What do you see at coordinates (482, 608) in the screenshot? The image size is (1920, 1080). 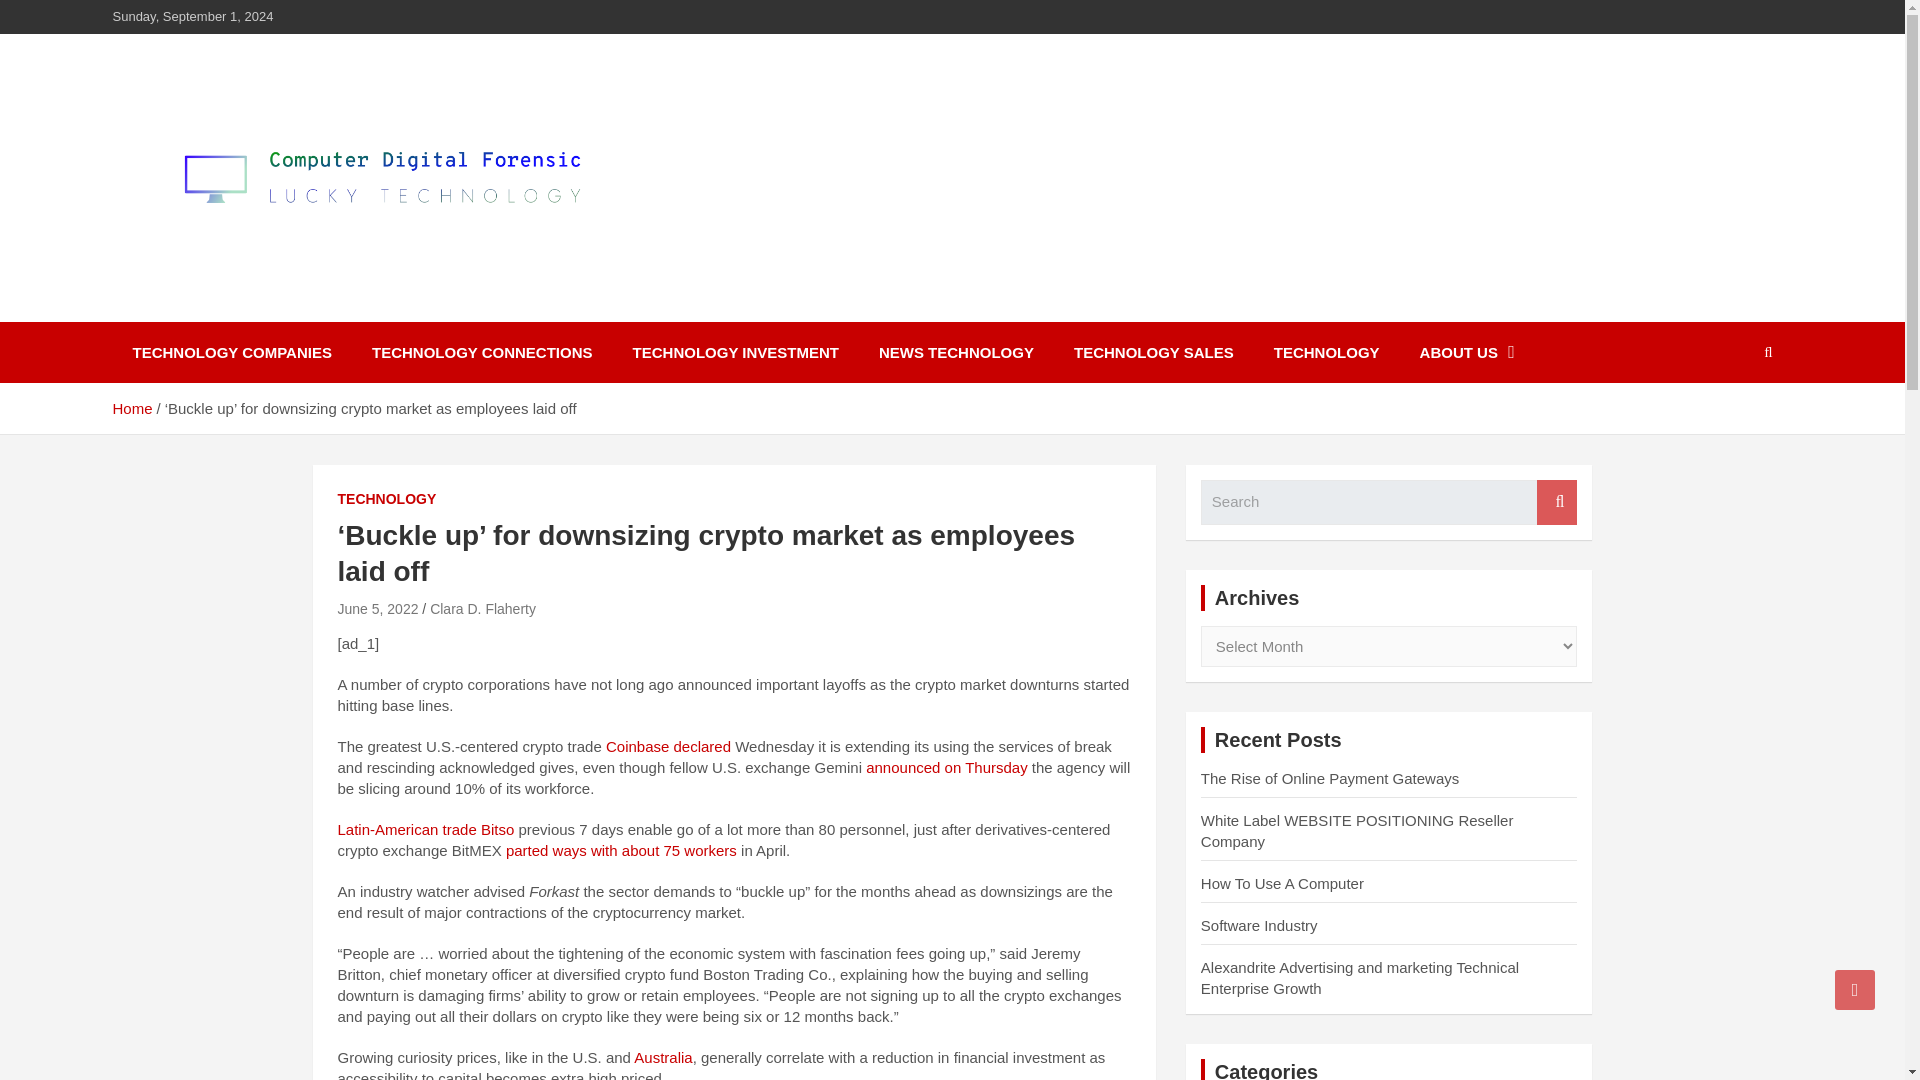 I see `Clara D. Flaherty` at bounding box center [482, 608].